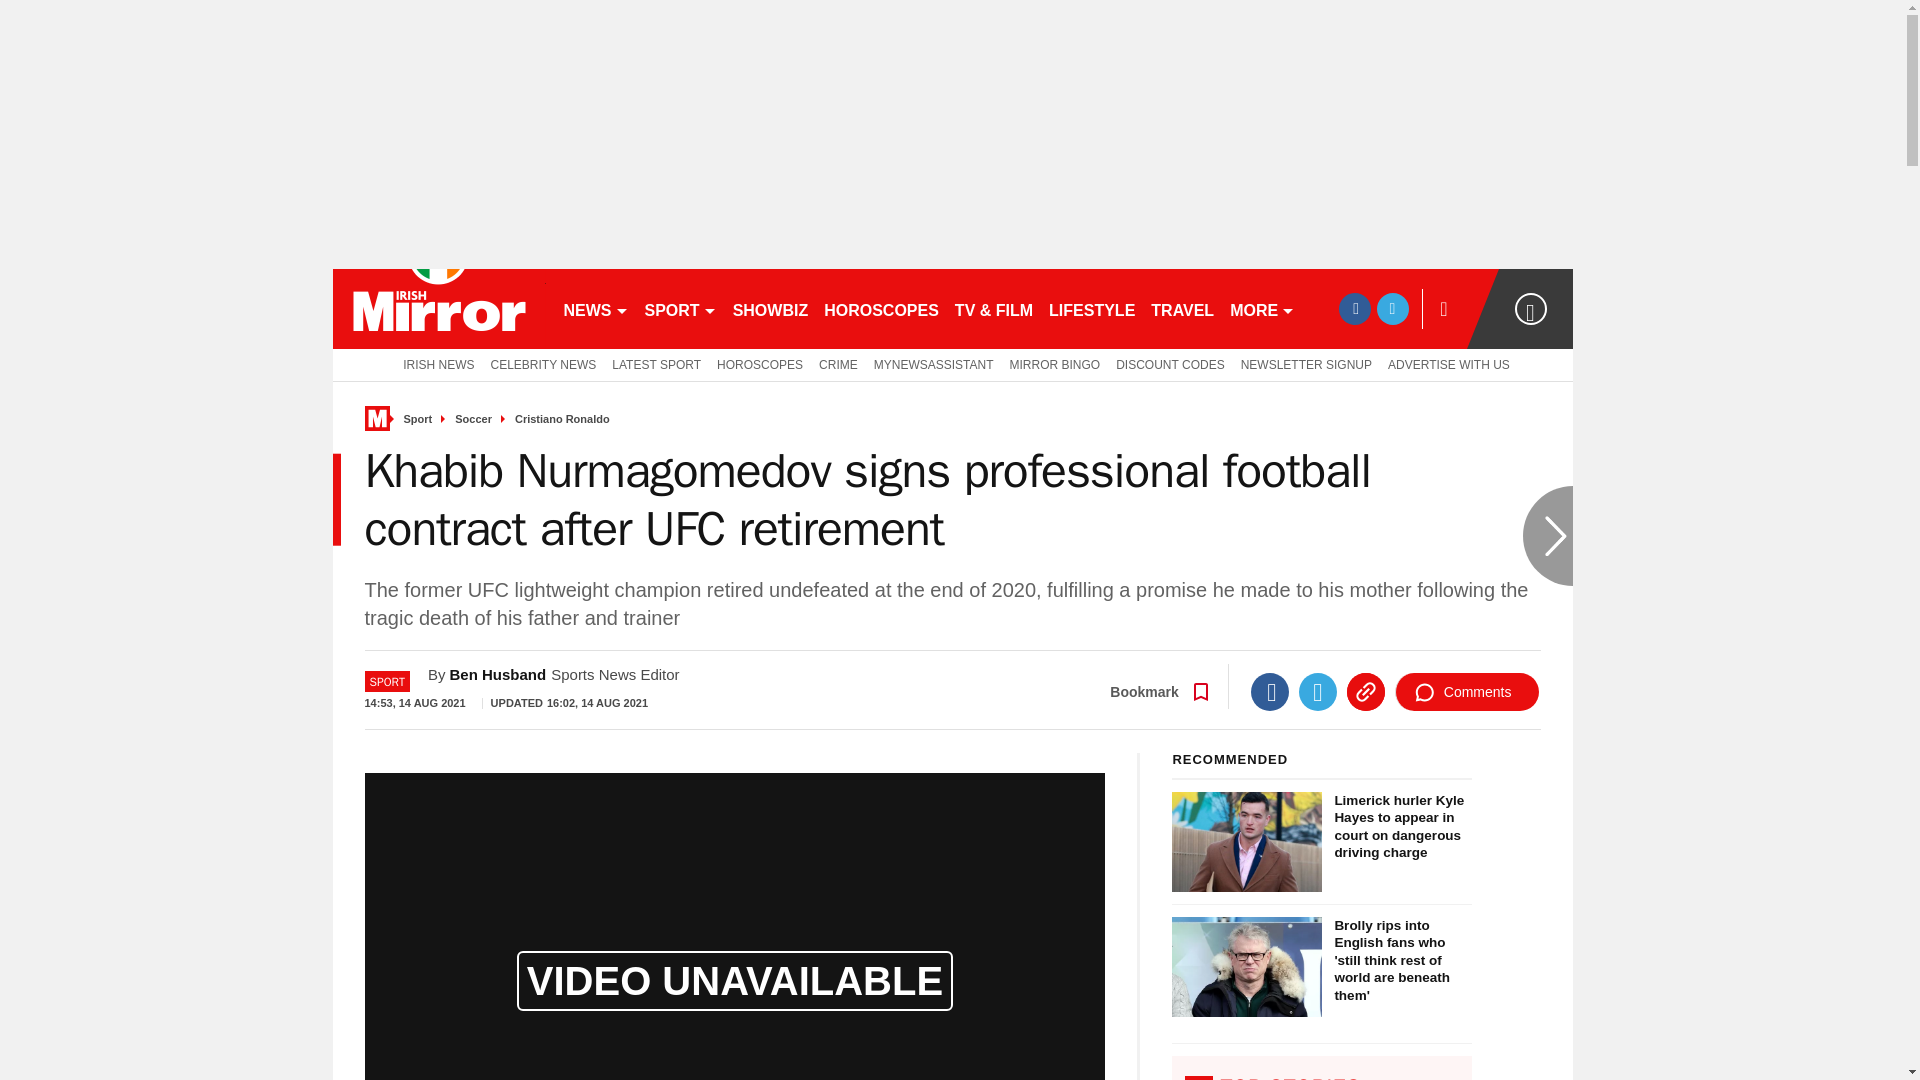 The image size is (1920, 1080). What do you see at coordinates (1318, 691) in the screenshot?
I see `Twitter` at bounding box center [1318, 691].